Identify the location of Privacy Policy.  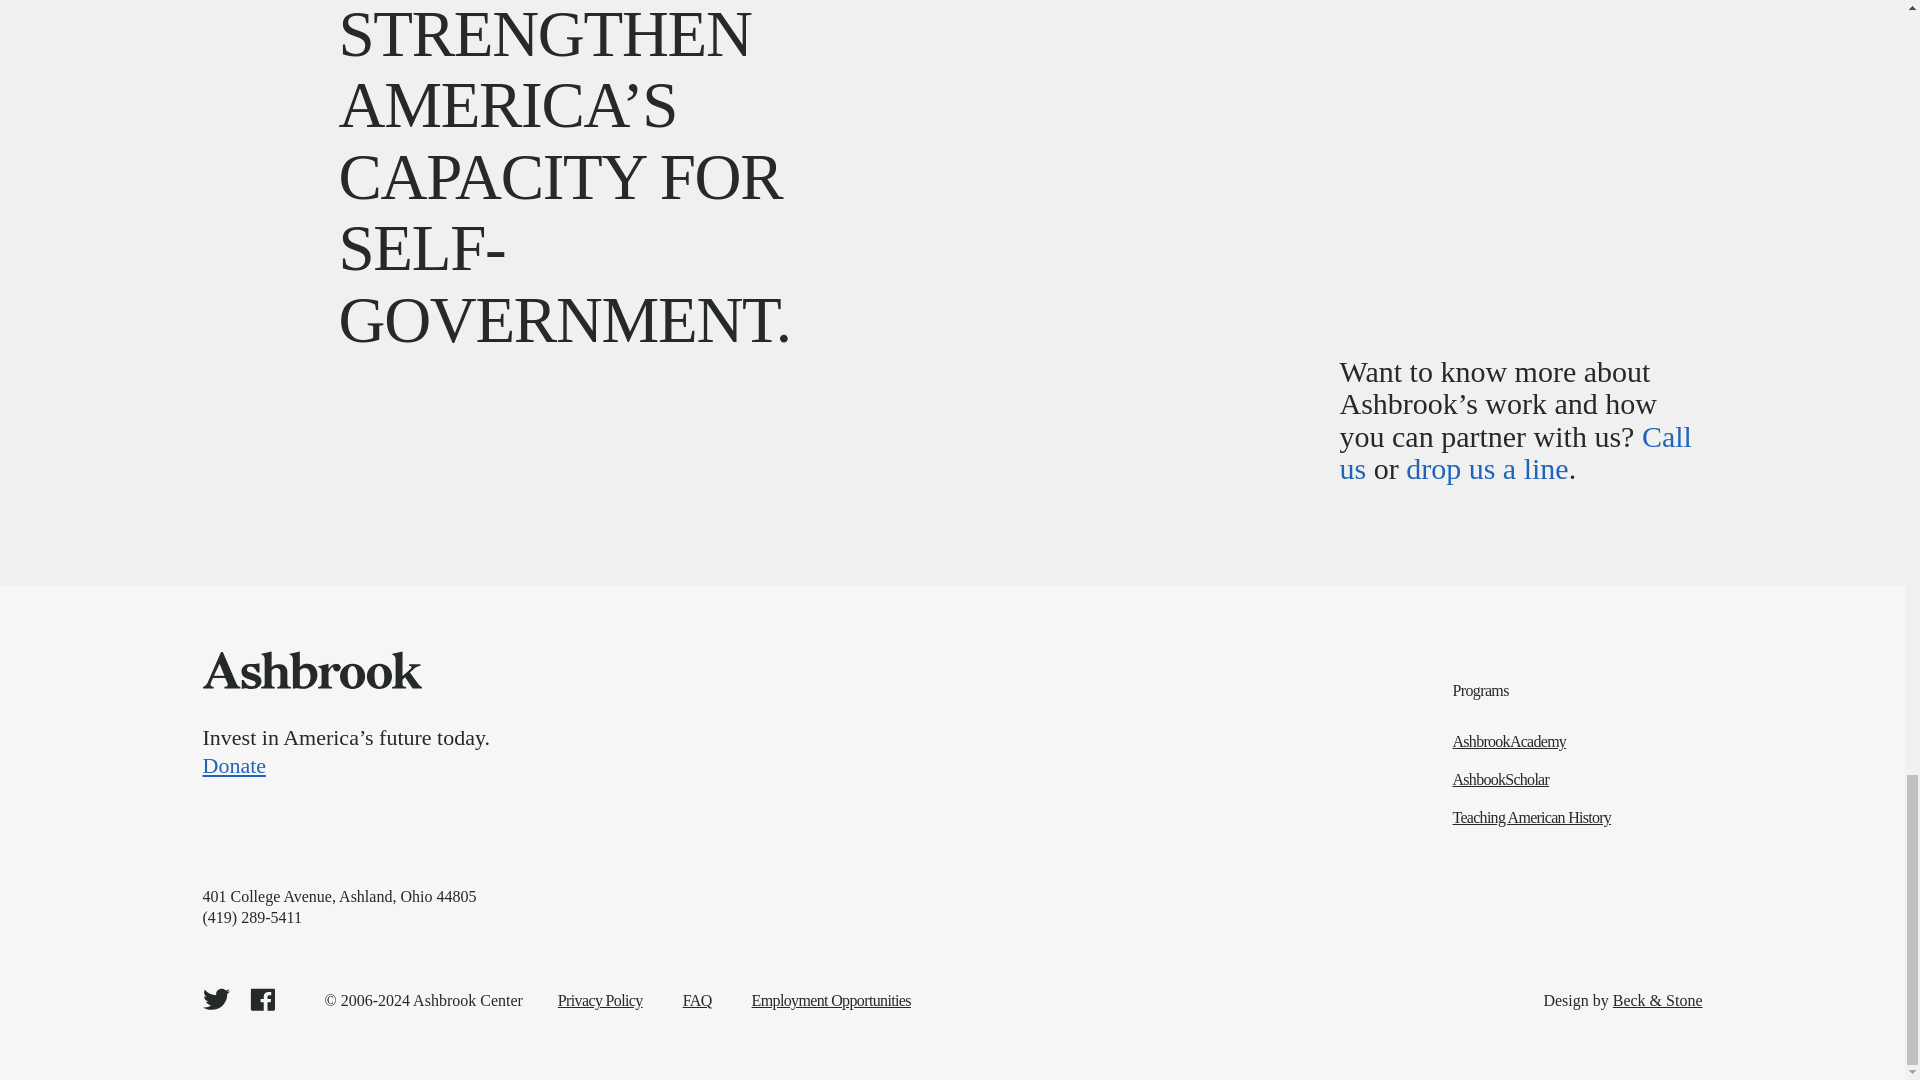
(600, 1000).